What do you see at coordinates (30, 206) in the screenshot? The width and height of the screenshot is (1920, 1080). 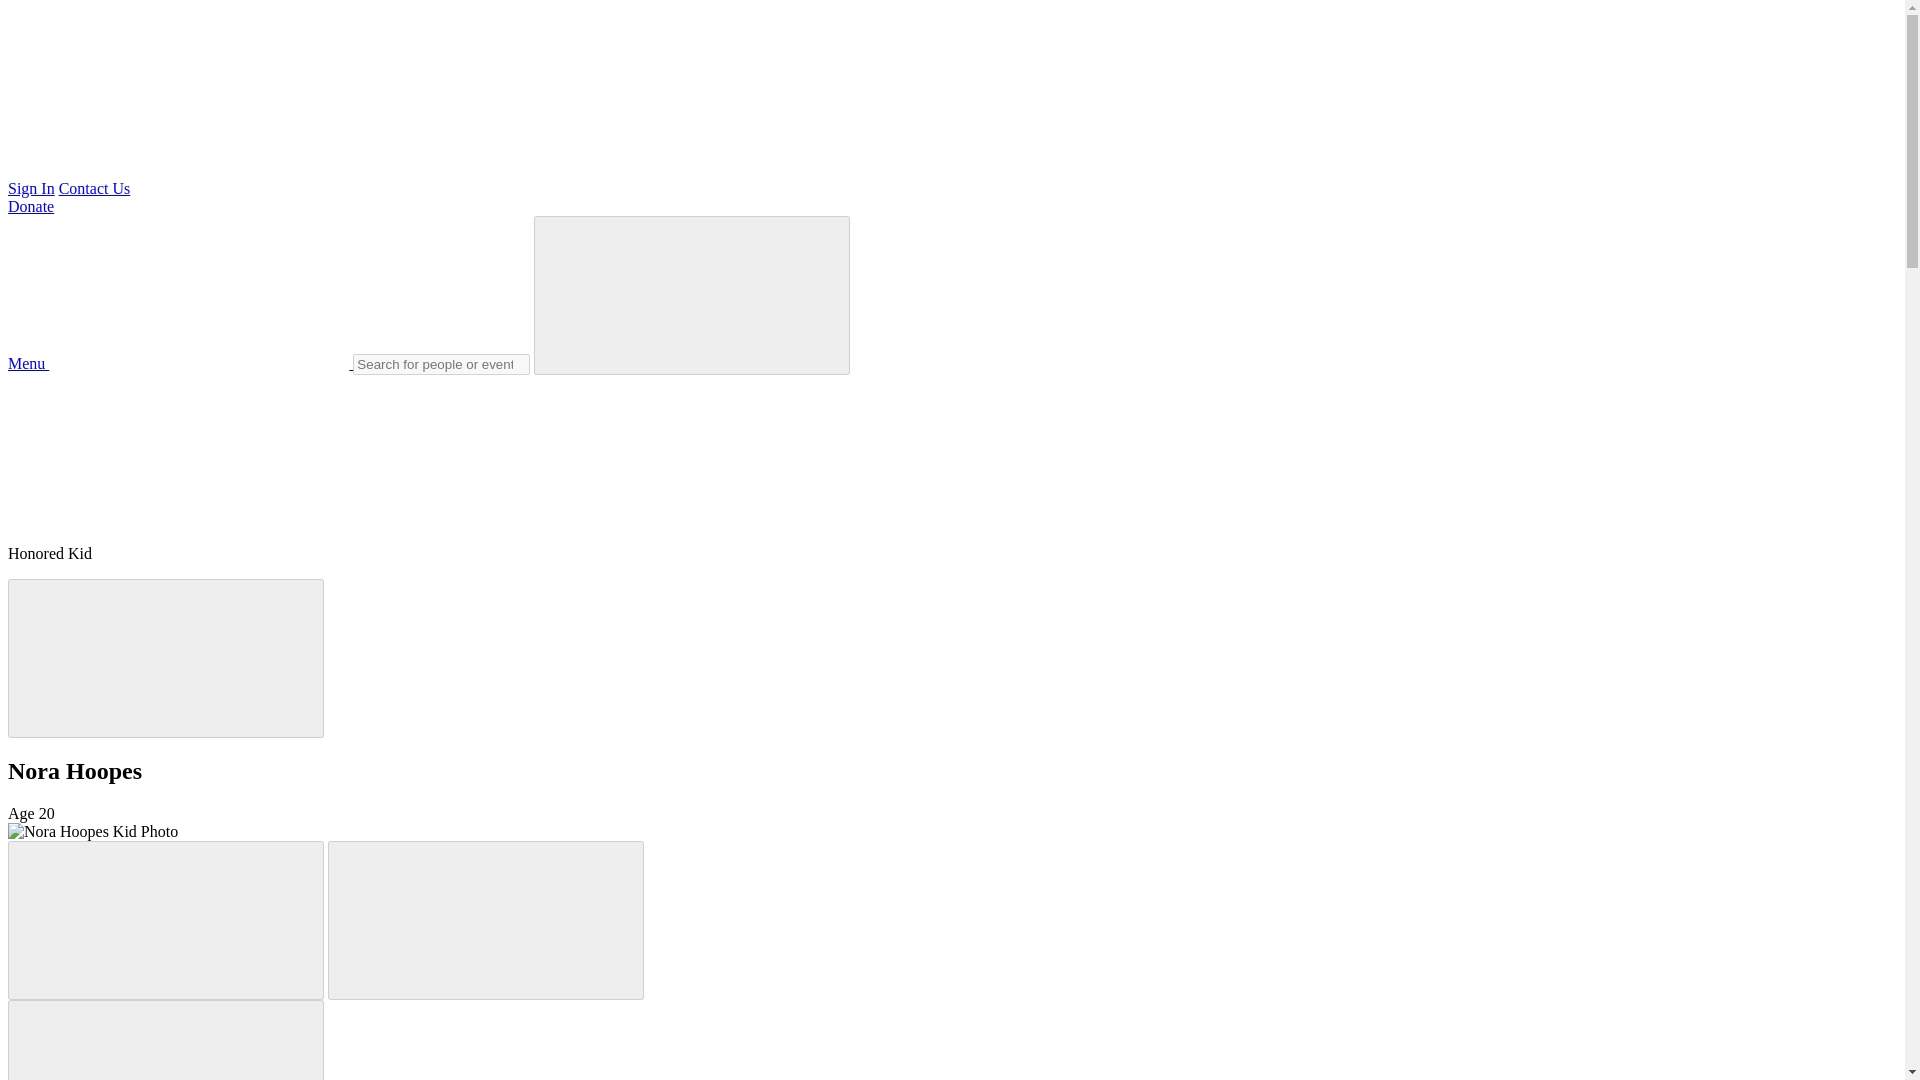 I see `Donate` at bounding box center [30, 206].